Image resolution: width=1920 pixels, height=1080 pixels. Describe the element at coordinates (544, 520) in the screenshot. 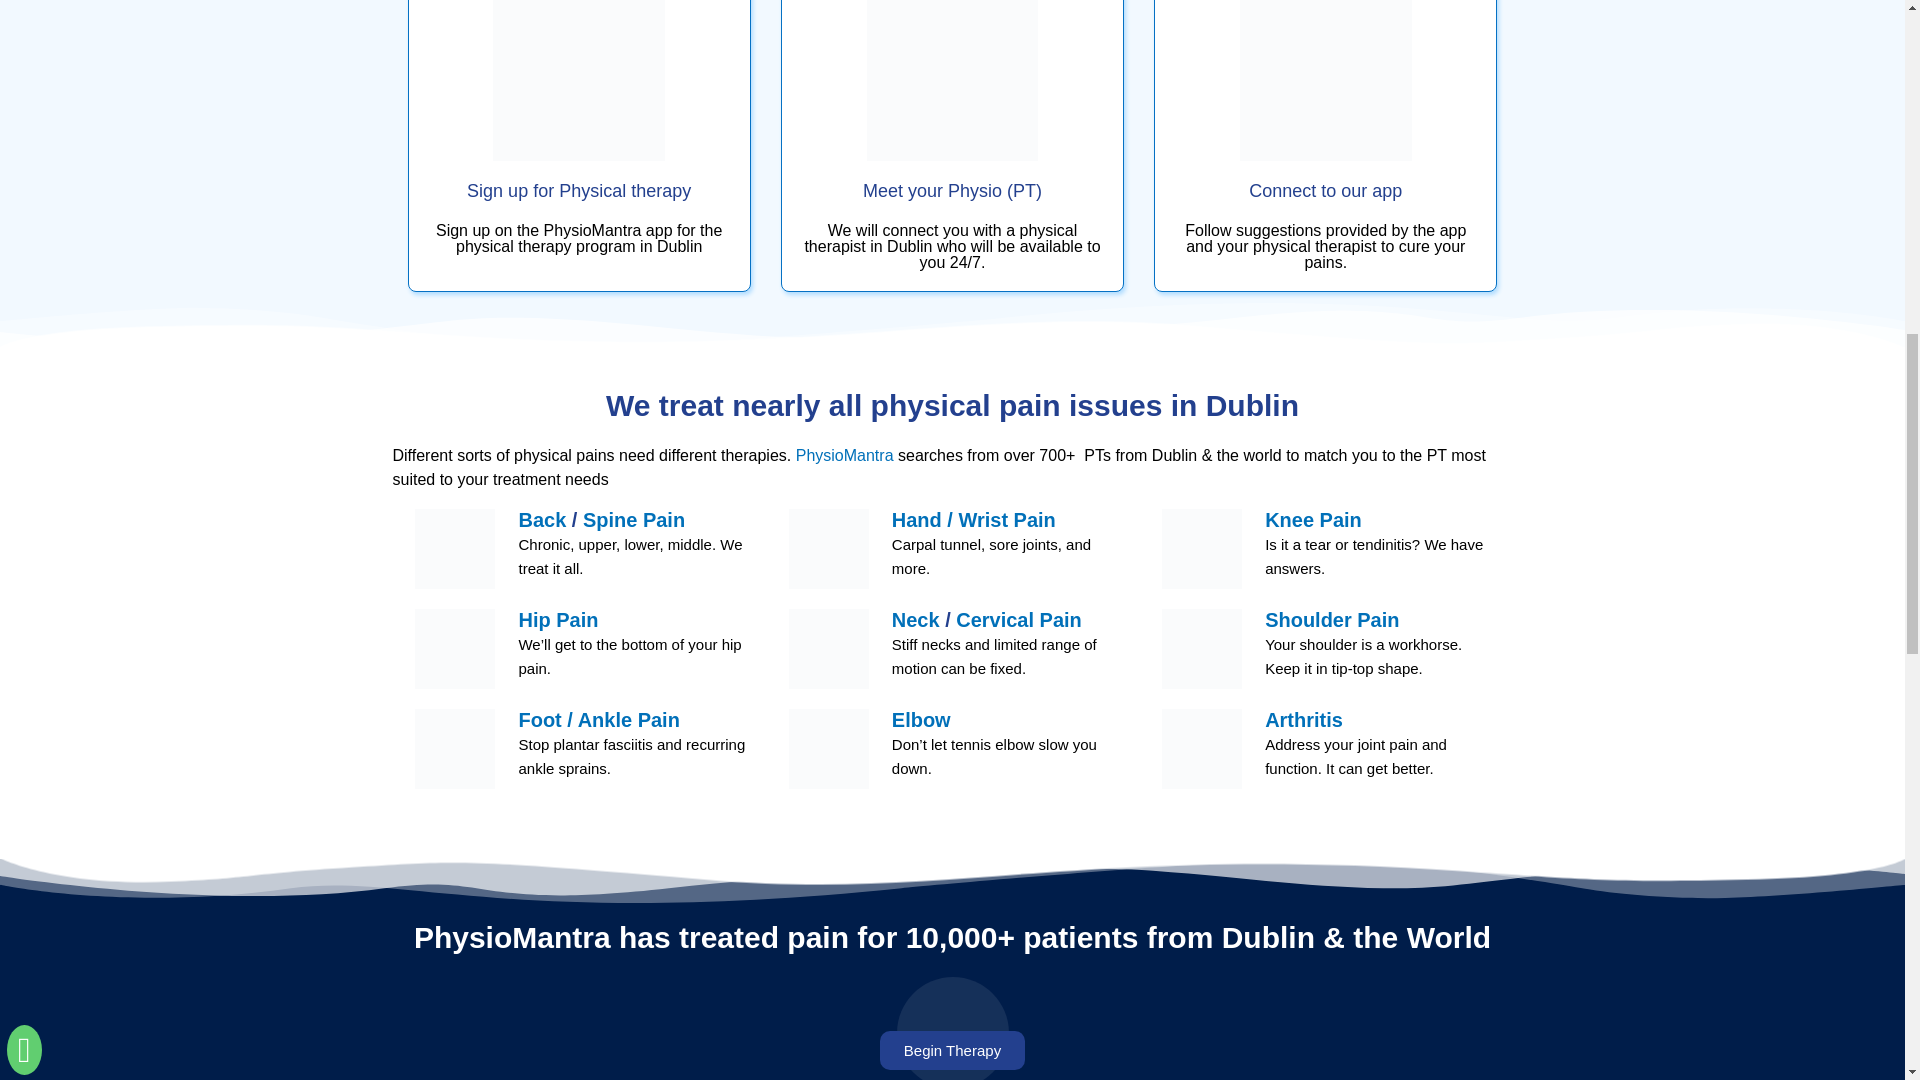

I see `Back` at that location.